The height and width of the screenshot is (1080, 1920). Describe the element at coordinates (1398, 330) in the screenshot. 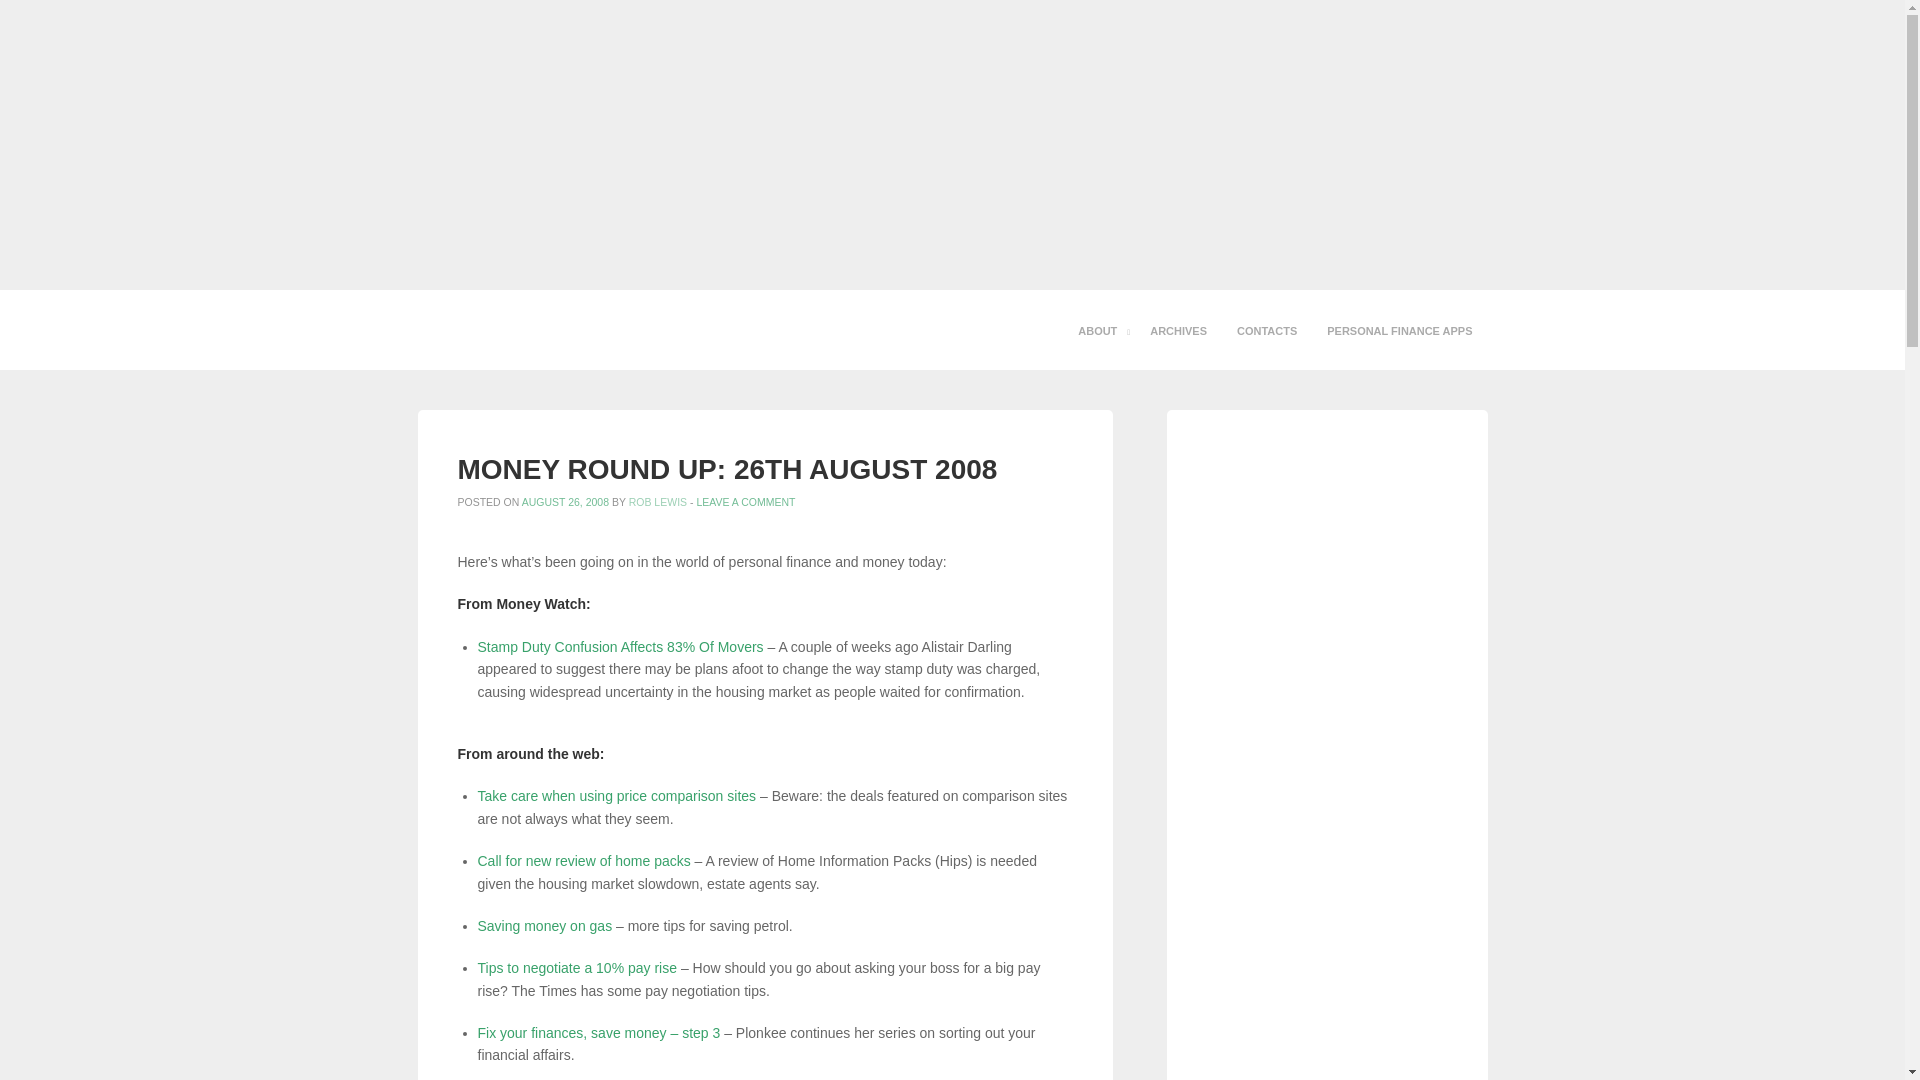

I see `PERSONAL FINANCE APPS` at that location.